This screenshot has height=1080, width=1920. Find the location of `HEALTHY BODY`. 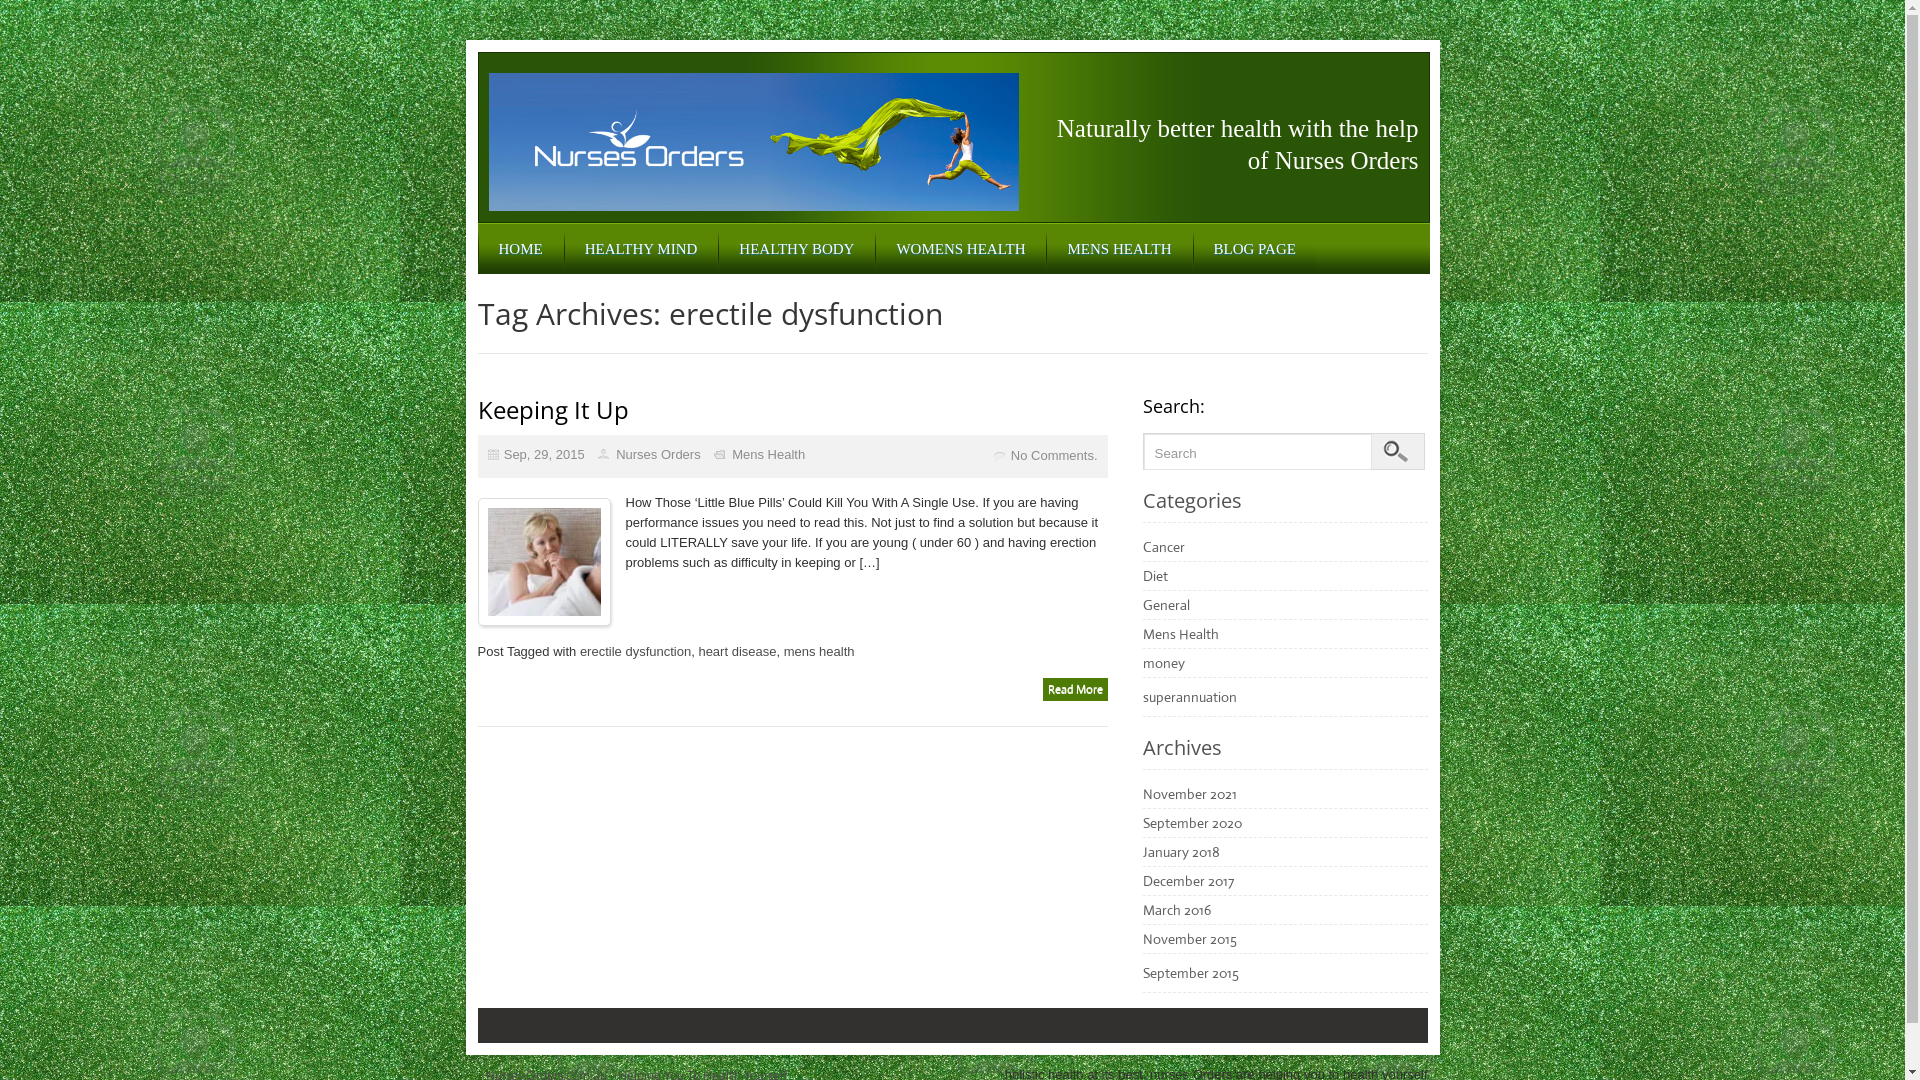

HEALTHY BODY is located at coordinates (796, 249).